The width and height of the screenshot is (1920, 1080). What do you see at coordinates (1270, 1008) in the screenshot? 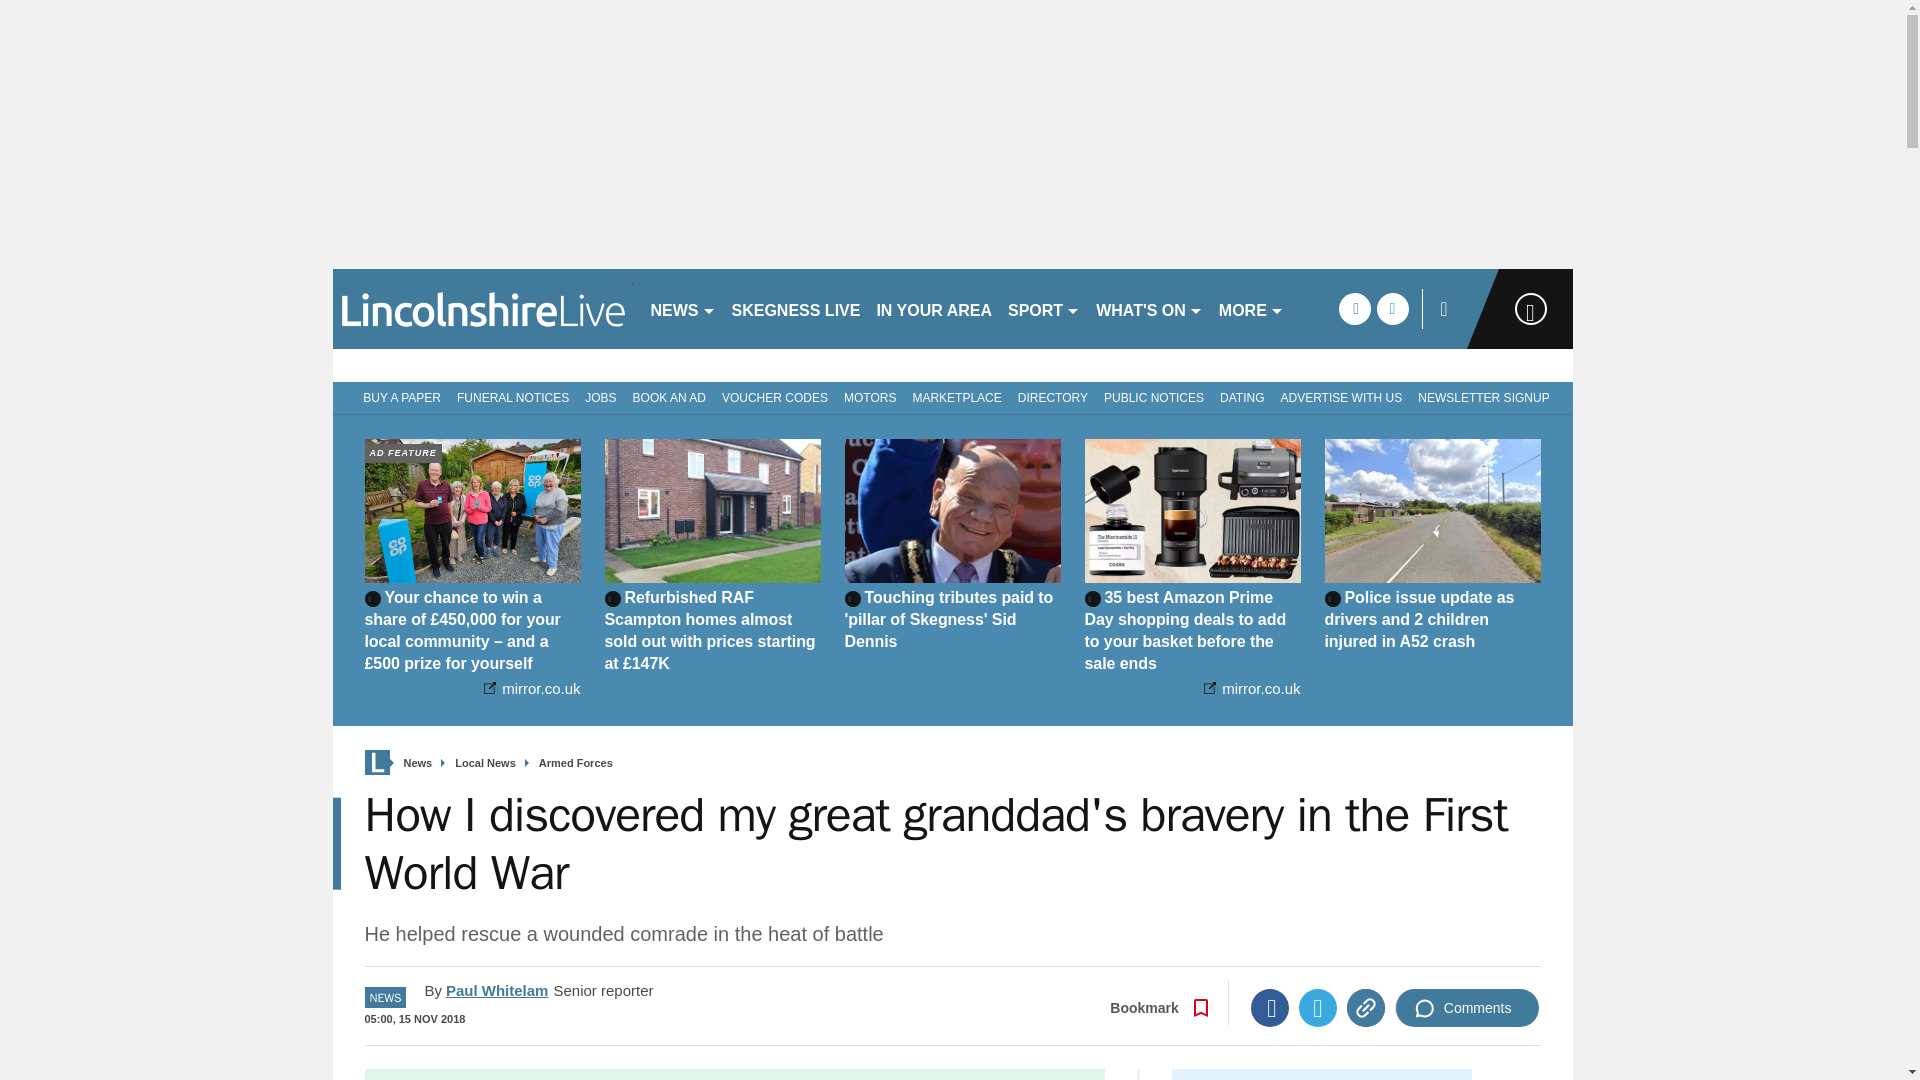
I see `Facebook` at bounding box center [1270, 1008].